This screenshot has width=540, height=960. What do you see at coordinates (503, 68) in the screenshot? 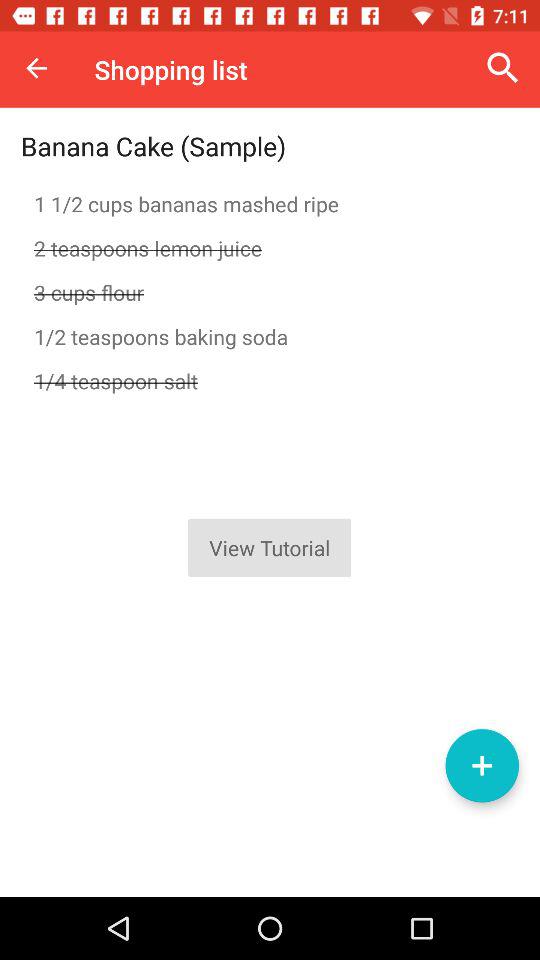
I see `turn on the item above 1 1 2 item` at bounding box center [503, 68].